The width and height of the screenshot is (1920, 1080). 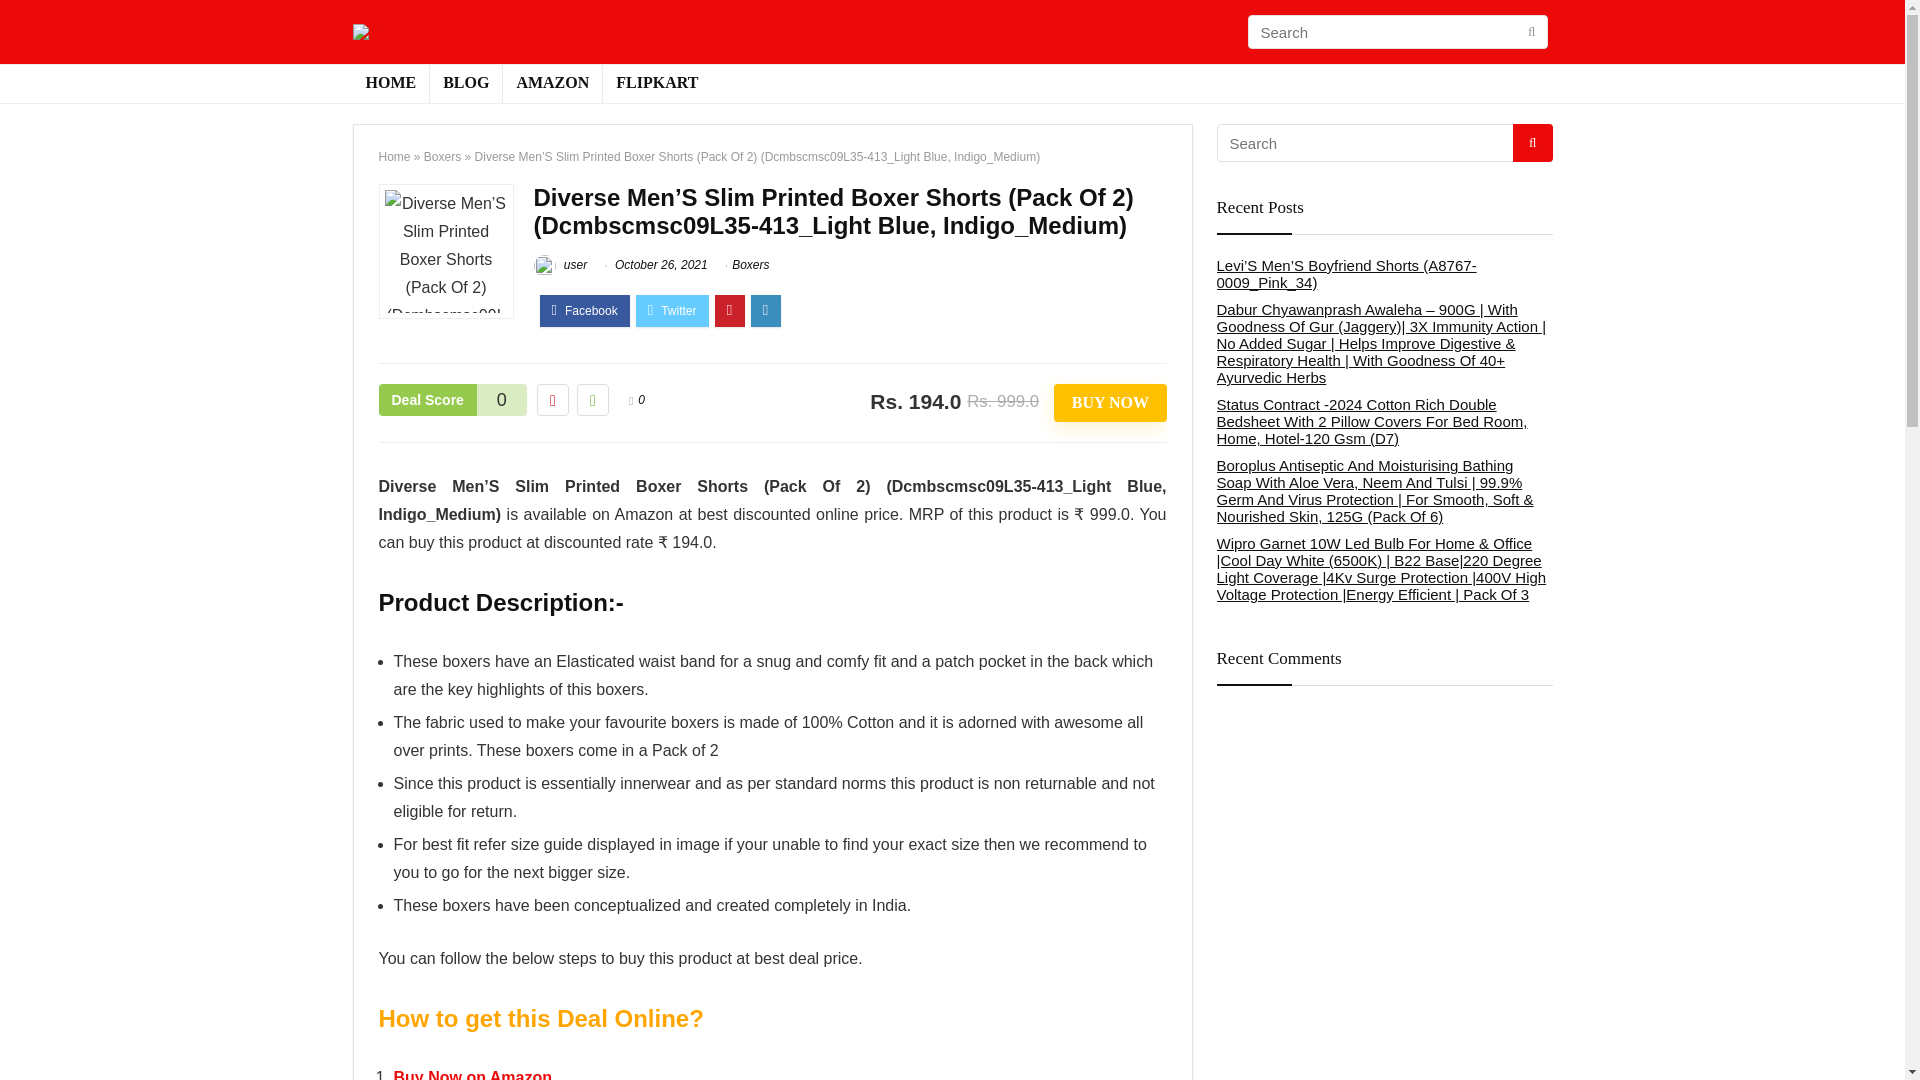 I want to click on Home, so click(x=394, y=157).